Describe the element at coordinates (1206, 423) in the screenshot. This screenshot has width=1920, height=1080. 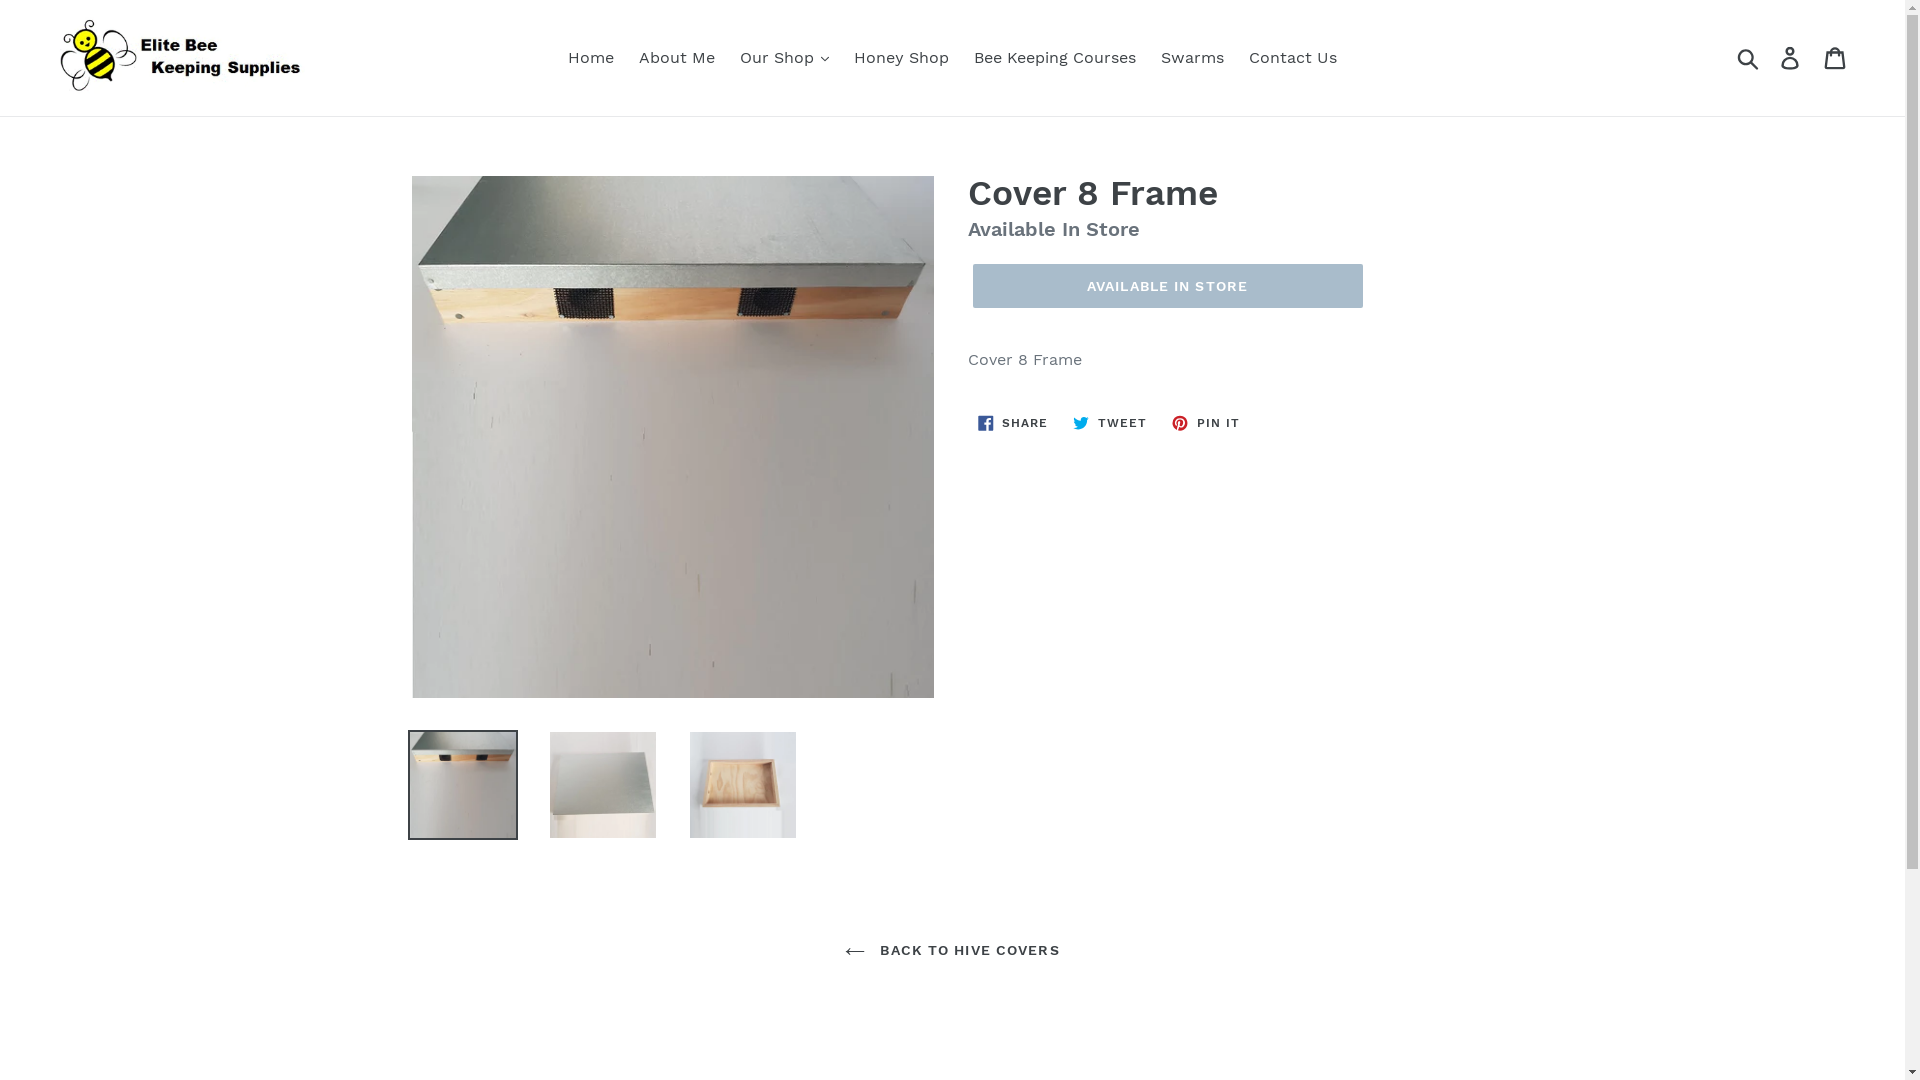
I see `PIN IT
PIN ON PINTEREST` at that location.